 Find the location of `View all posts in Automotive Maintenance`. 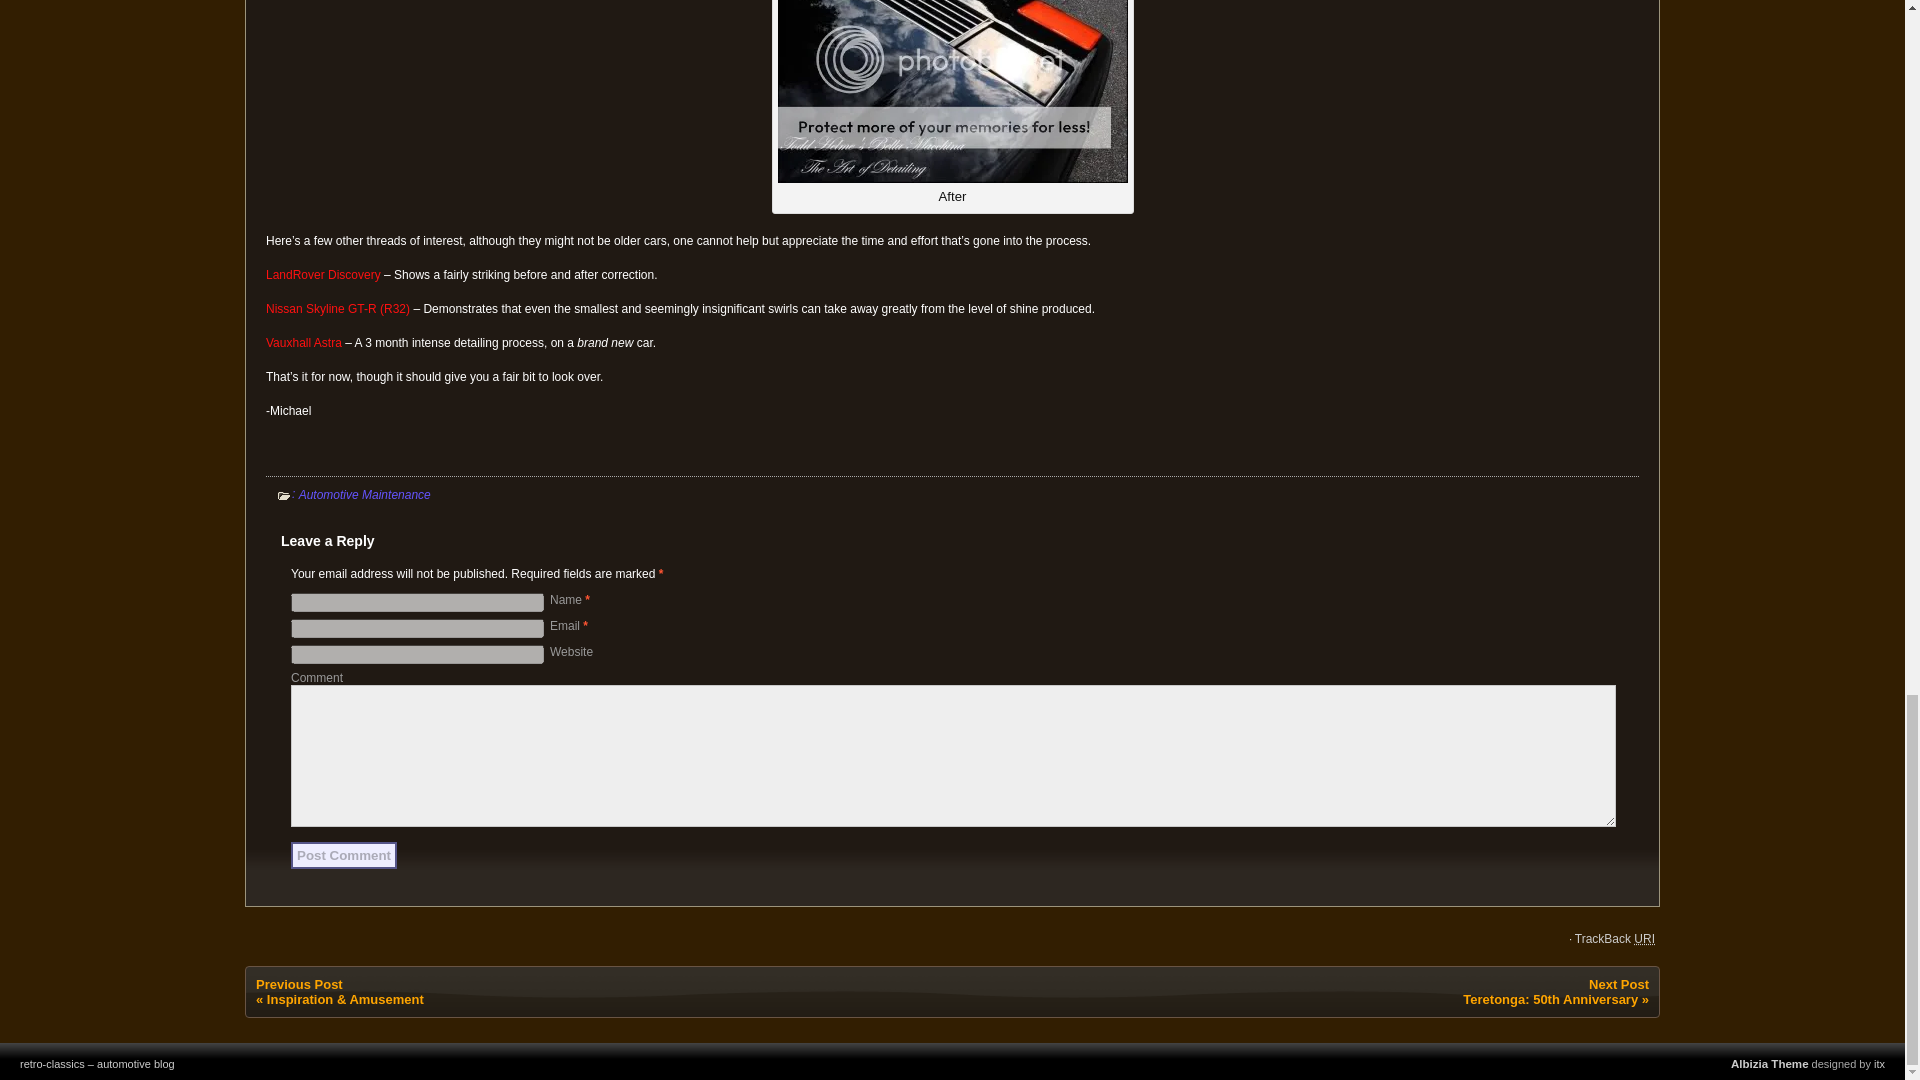

View all posts in Automotive Maintenance is located at coordinates (364, 495).